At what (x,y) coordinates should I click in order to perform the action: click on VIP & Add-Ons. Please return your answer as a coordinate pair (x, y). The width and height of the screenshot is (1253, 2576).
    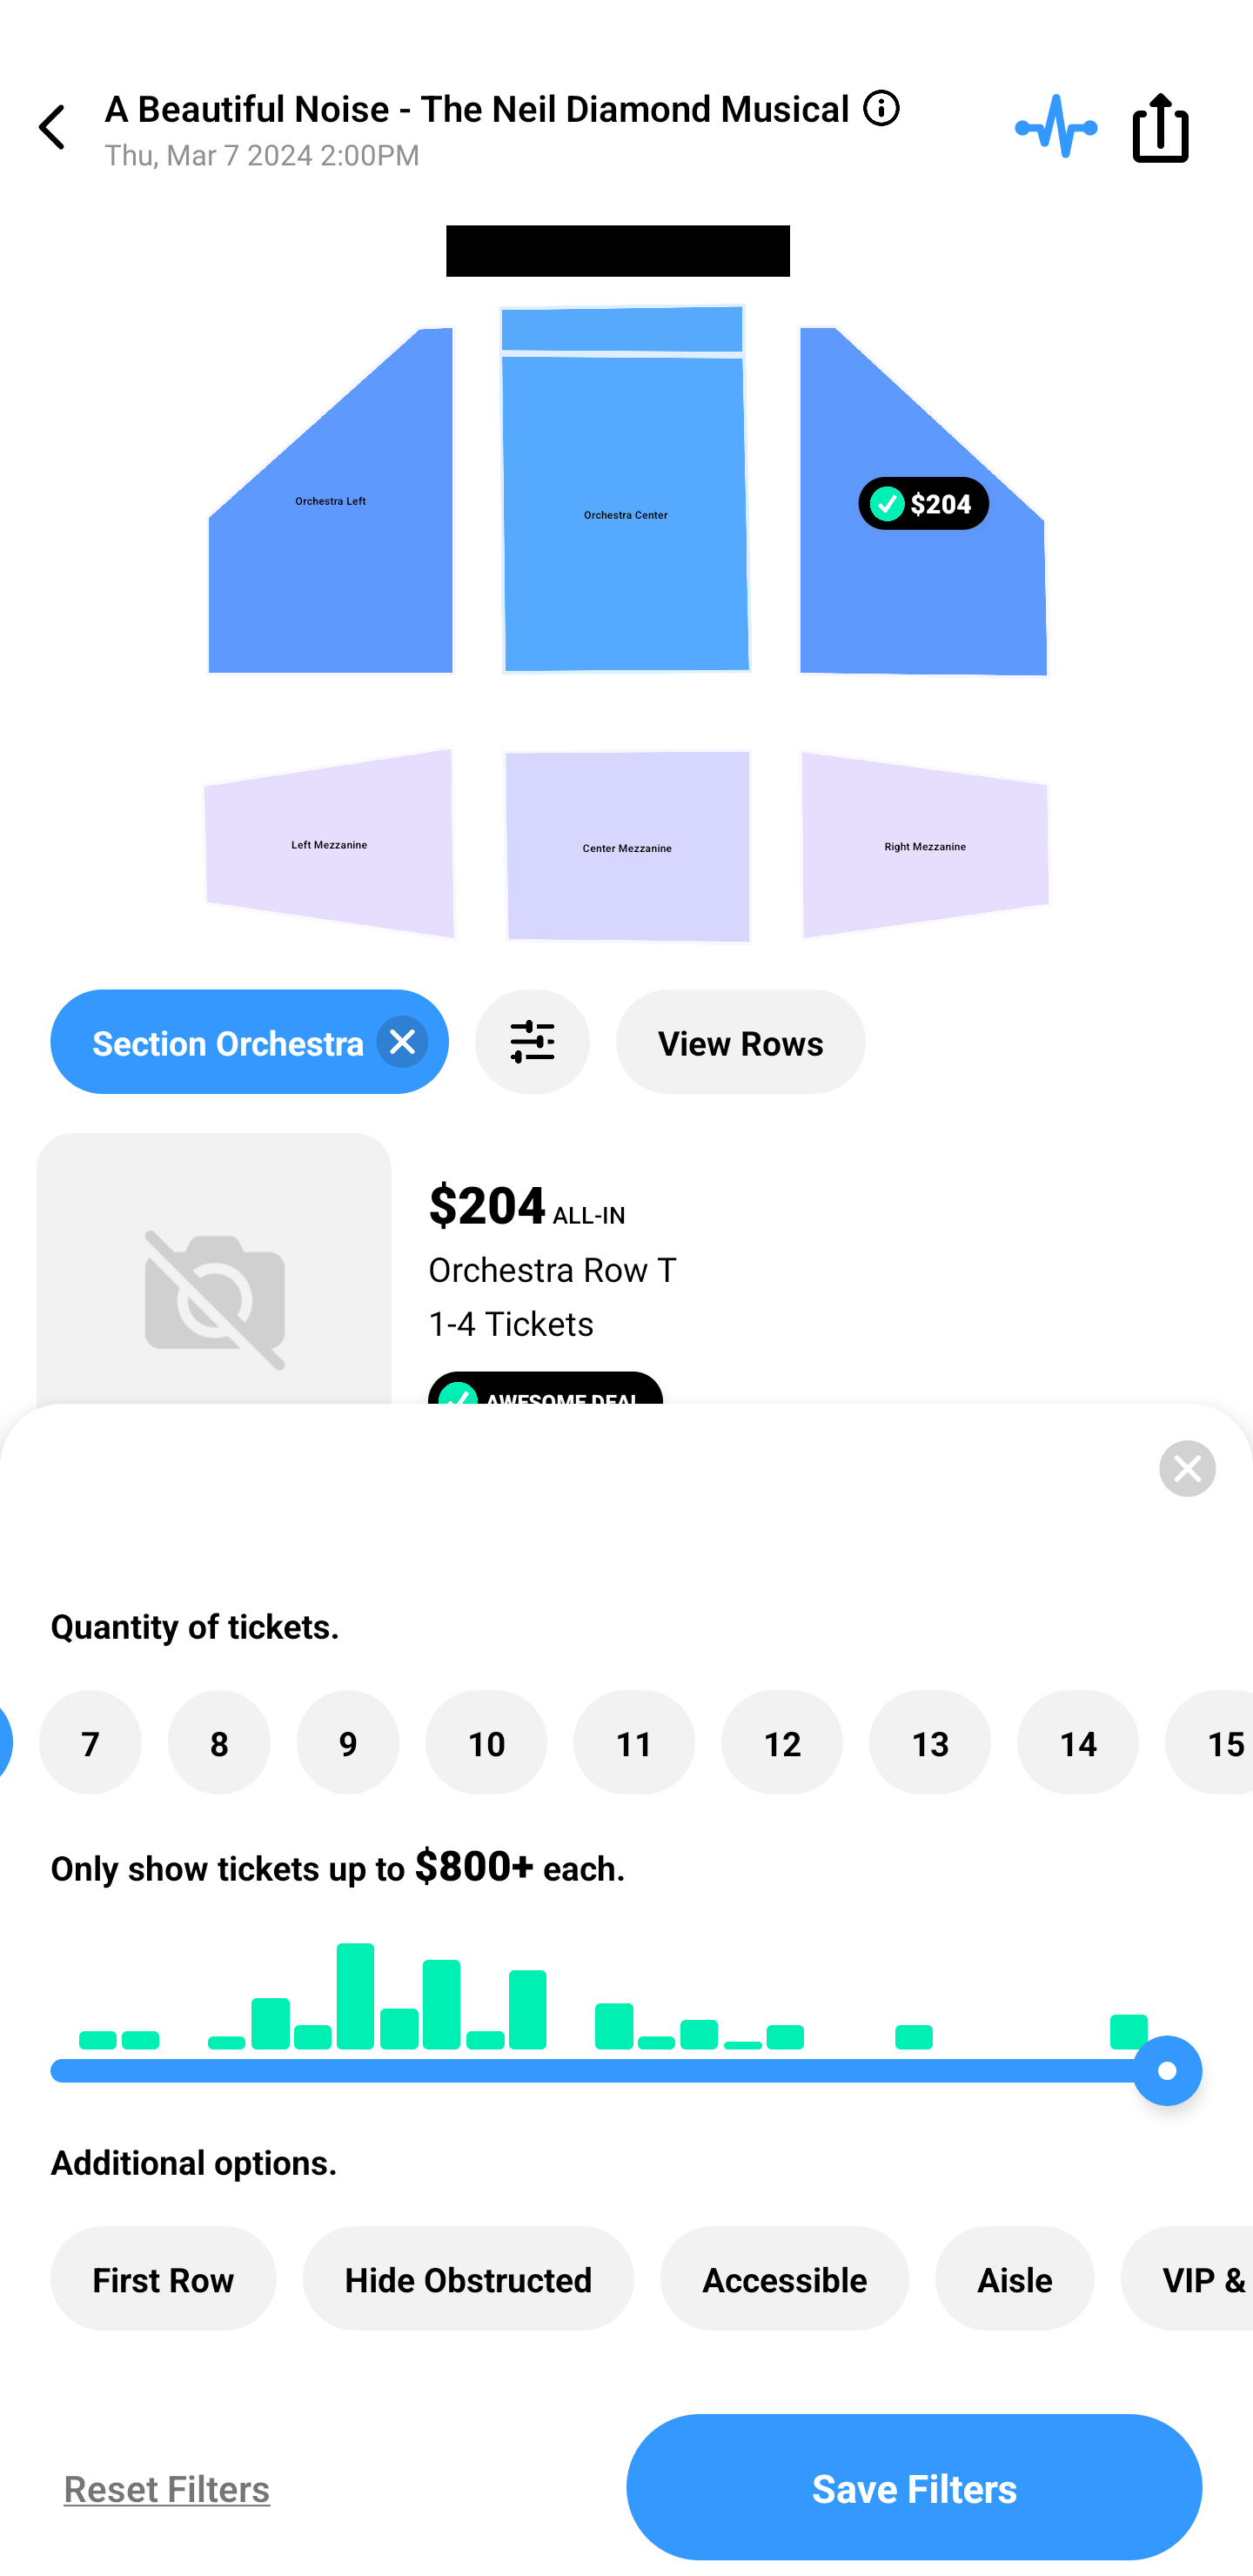
    Looking at the image, I should click on (1187, 2278).